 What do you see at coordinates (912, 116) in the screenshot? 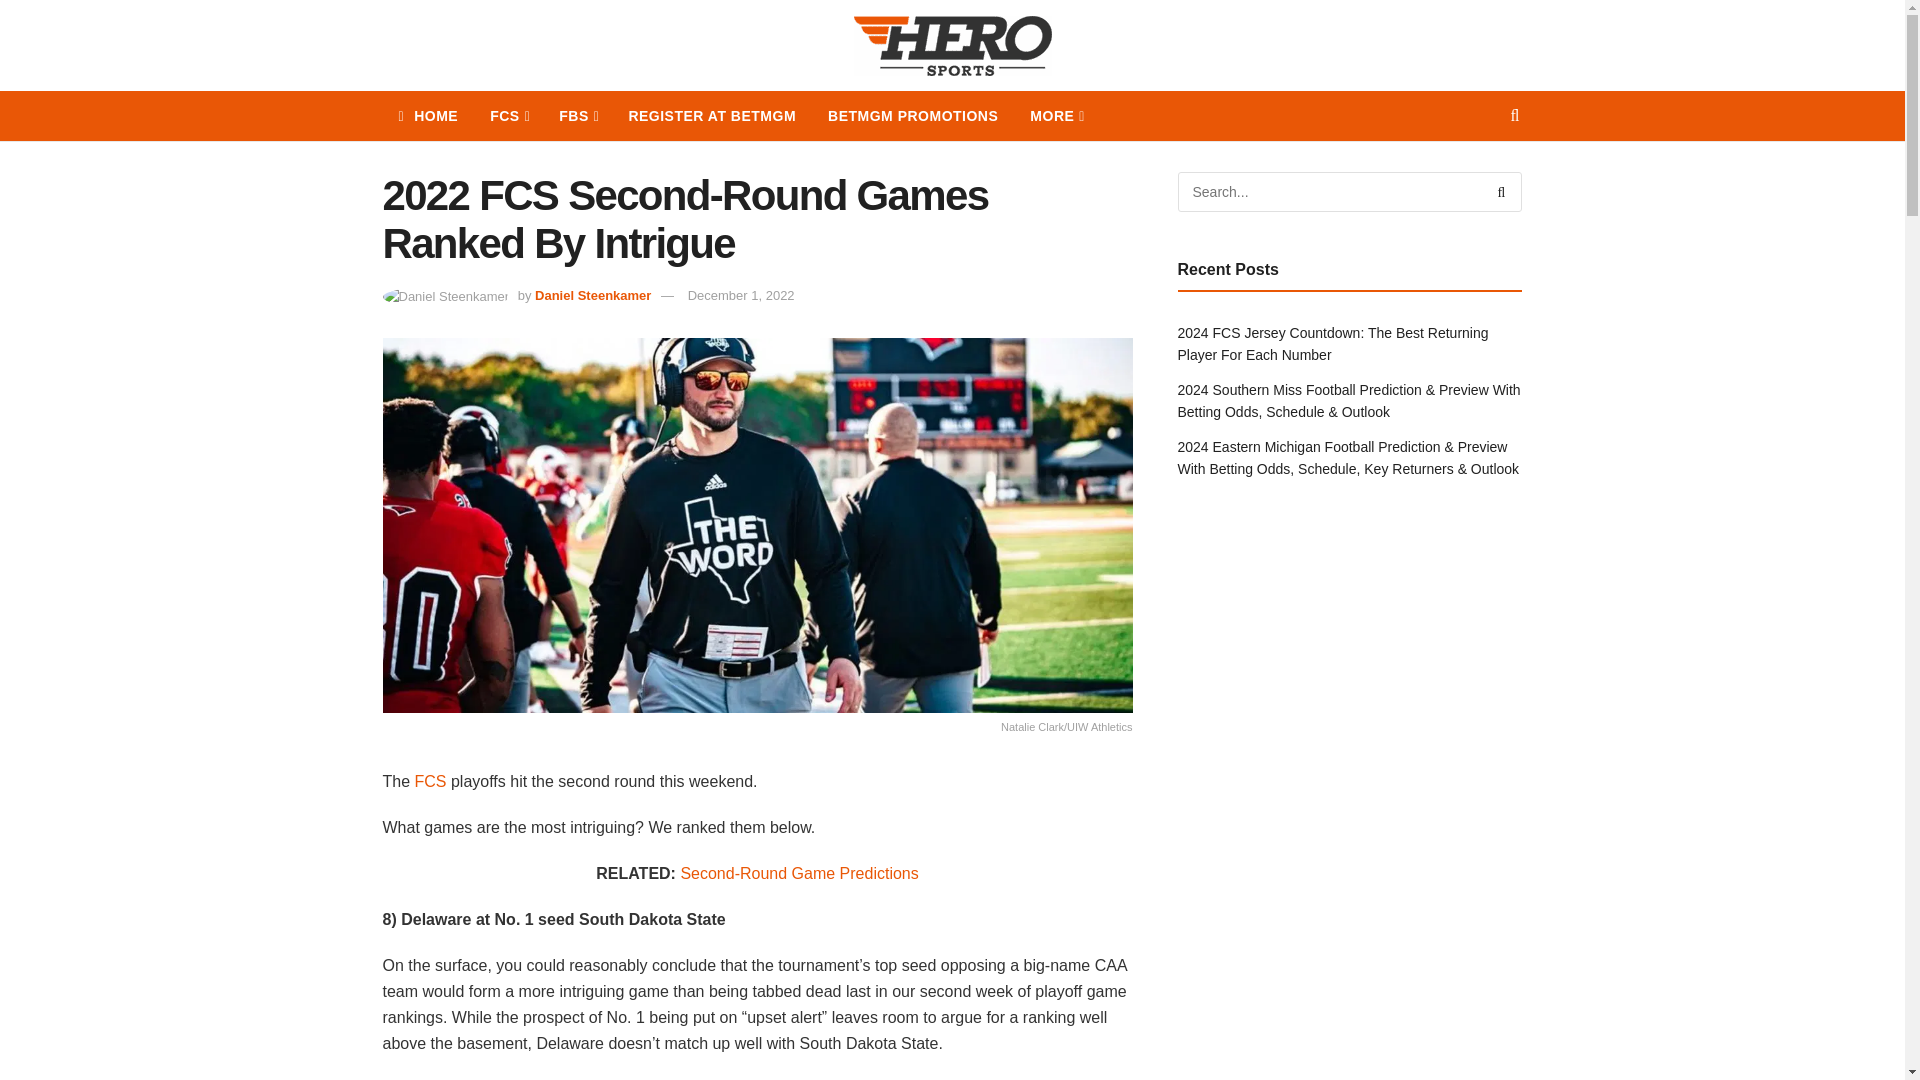
I see `BETMGM PROMOTIONS` at bounding box center [912, 116].